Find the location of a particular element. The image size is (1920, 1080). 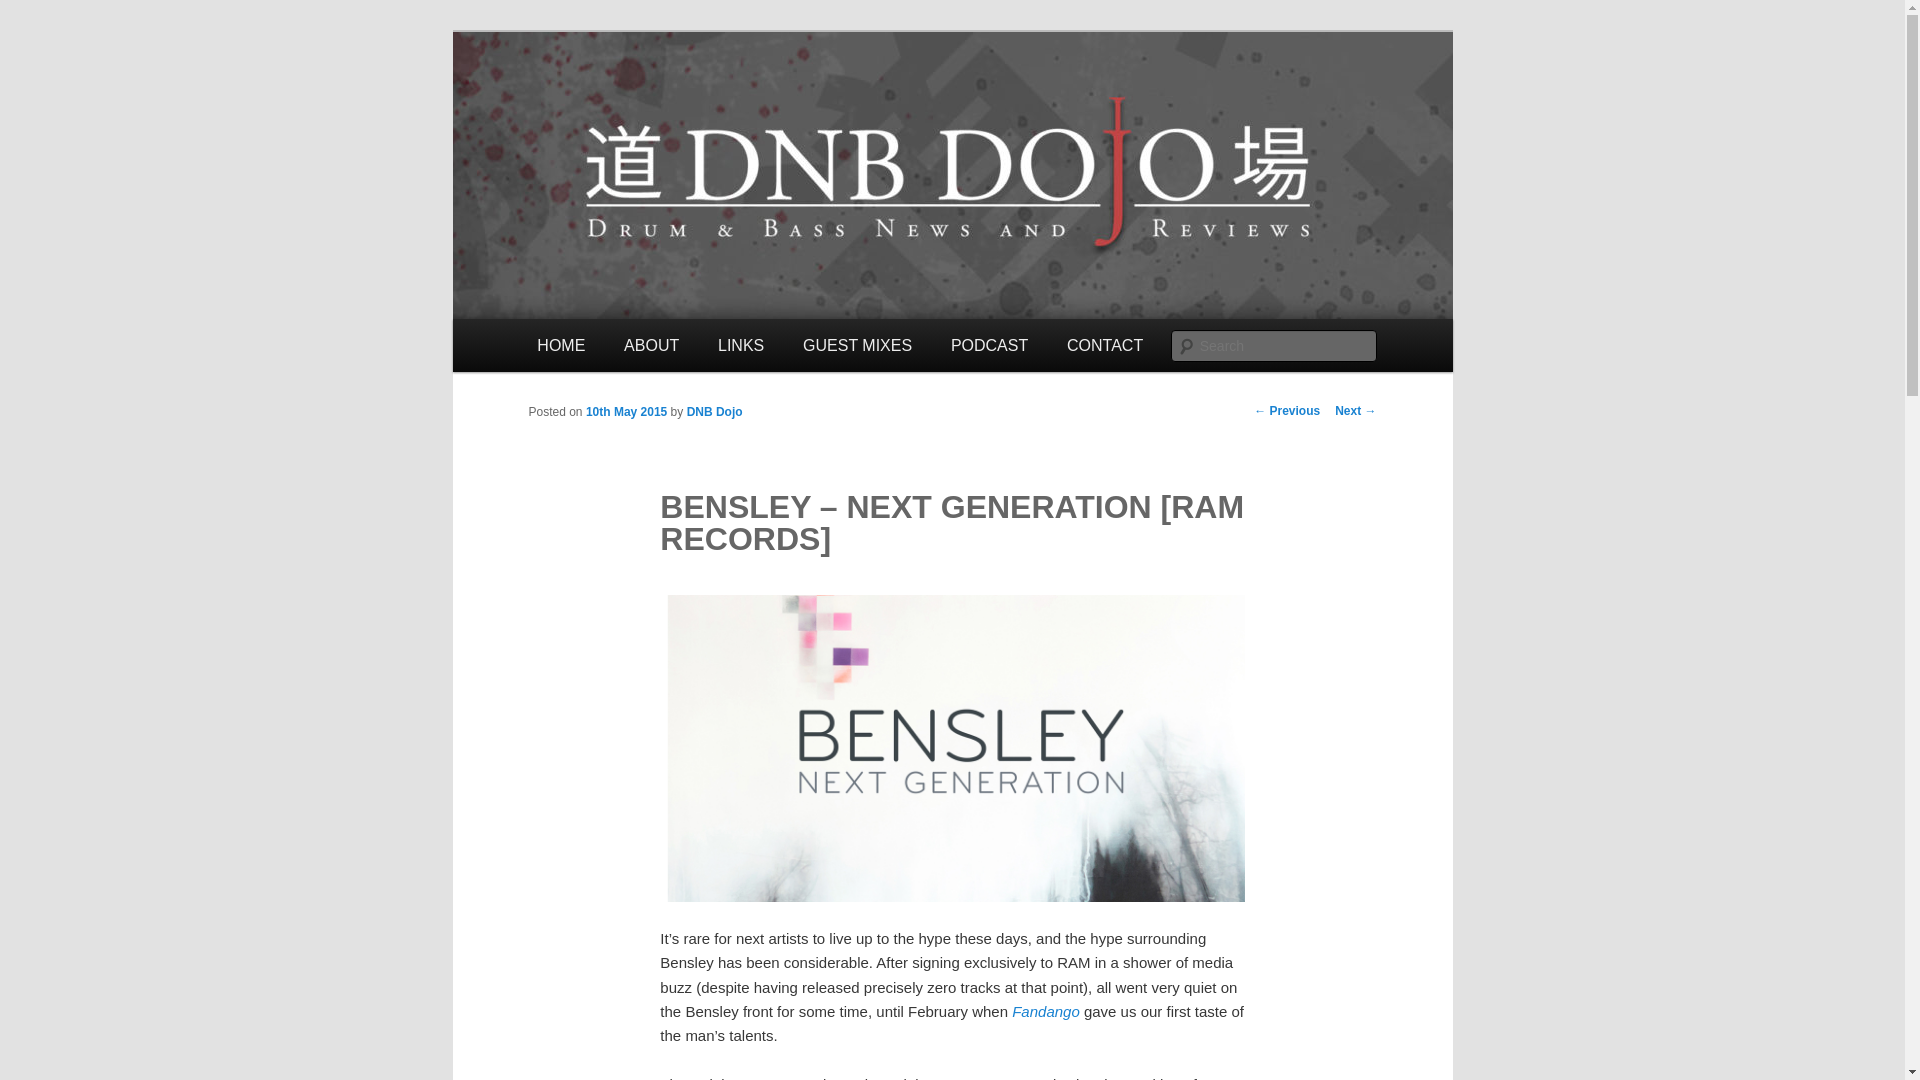

ABOUT is located at coordinates (651, 344).